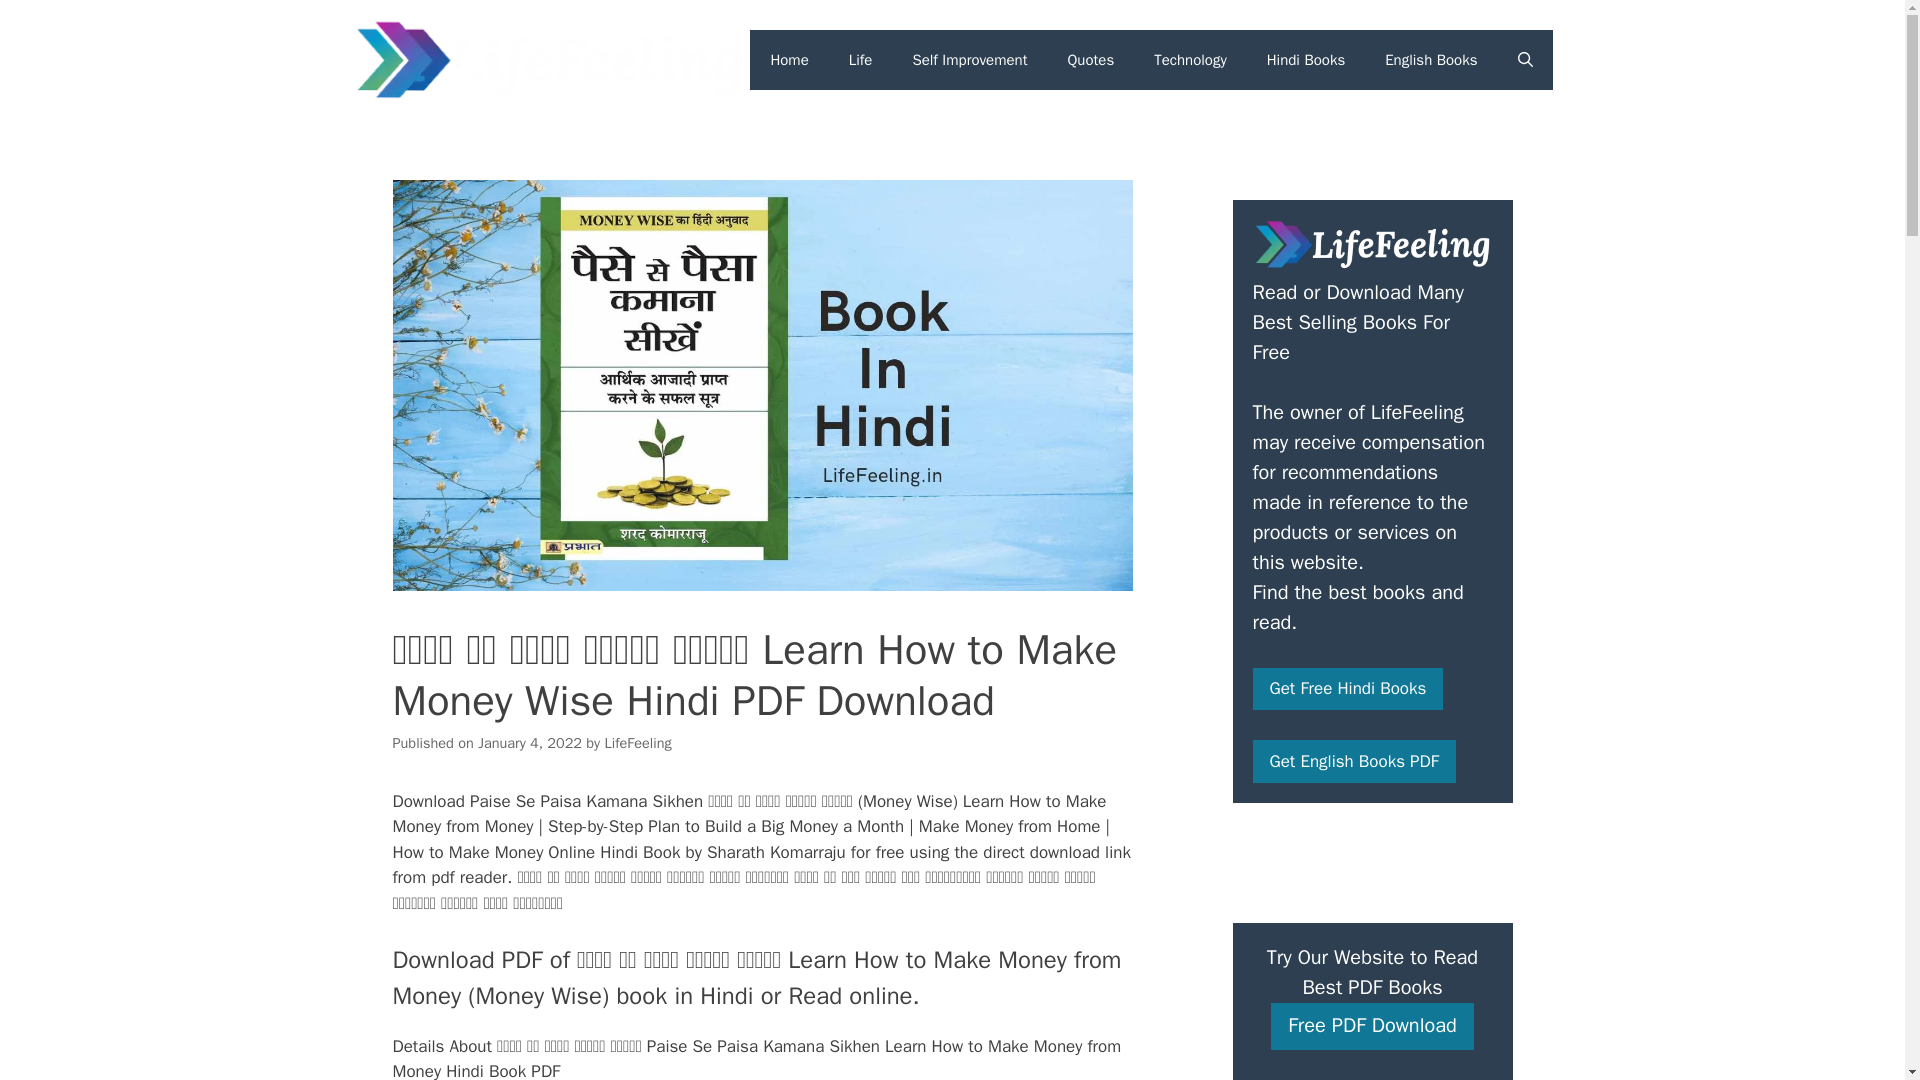 The image size is (1920, 1080). Describe the element at coordinates (969, 60) in the screenshot. I see `Self Improvement` at that location.